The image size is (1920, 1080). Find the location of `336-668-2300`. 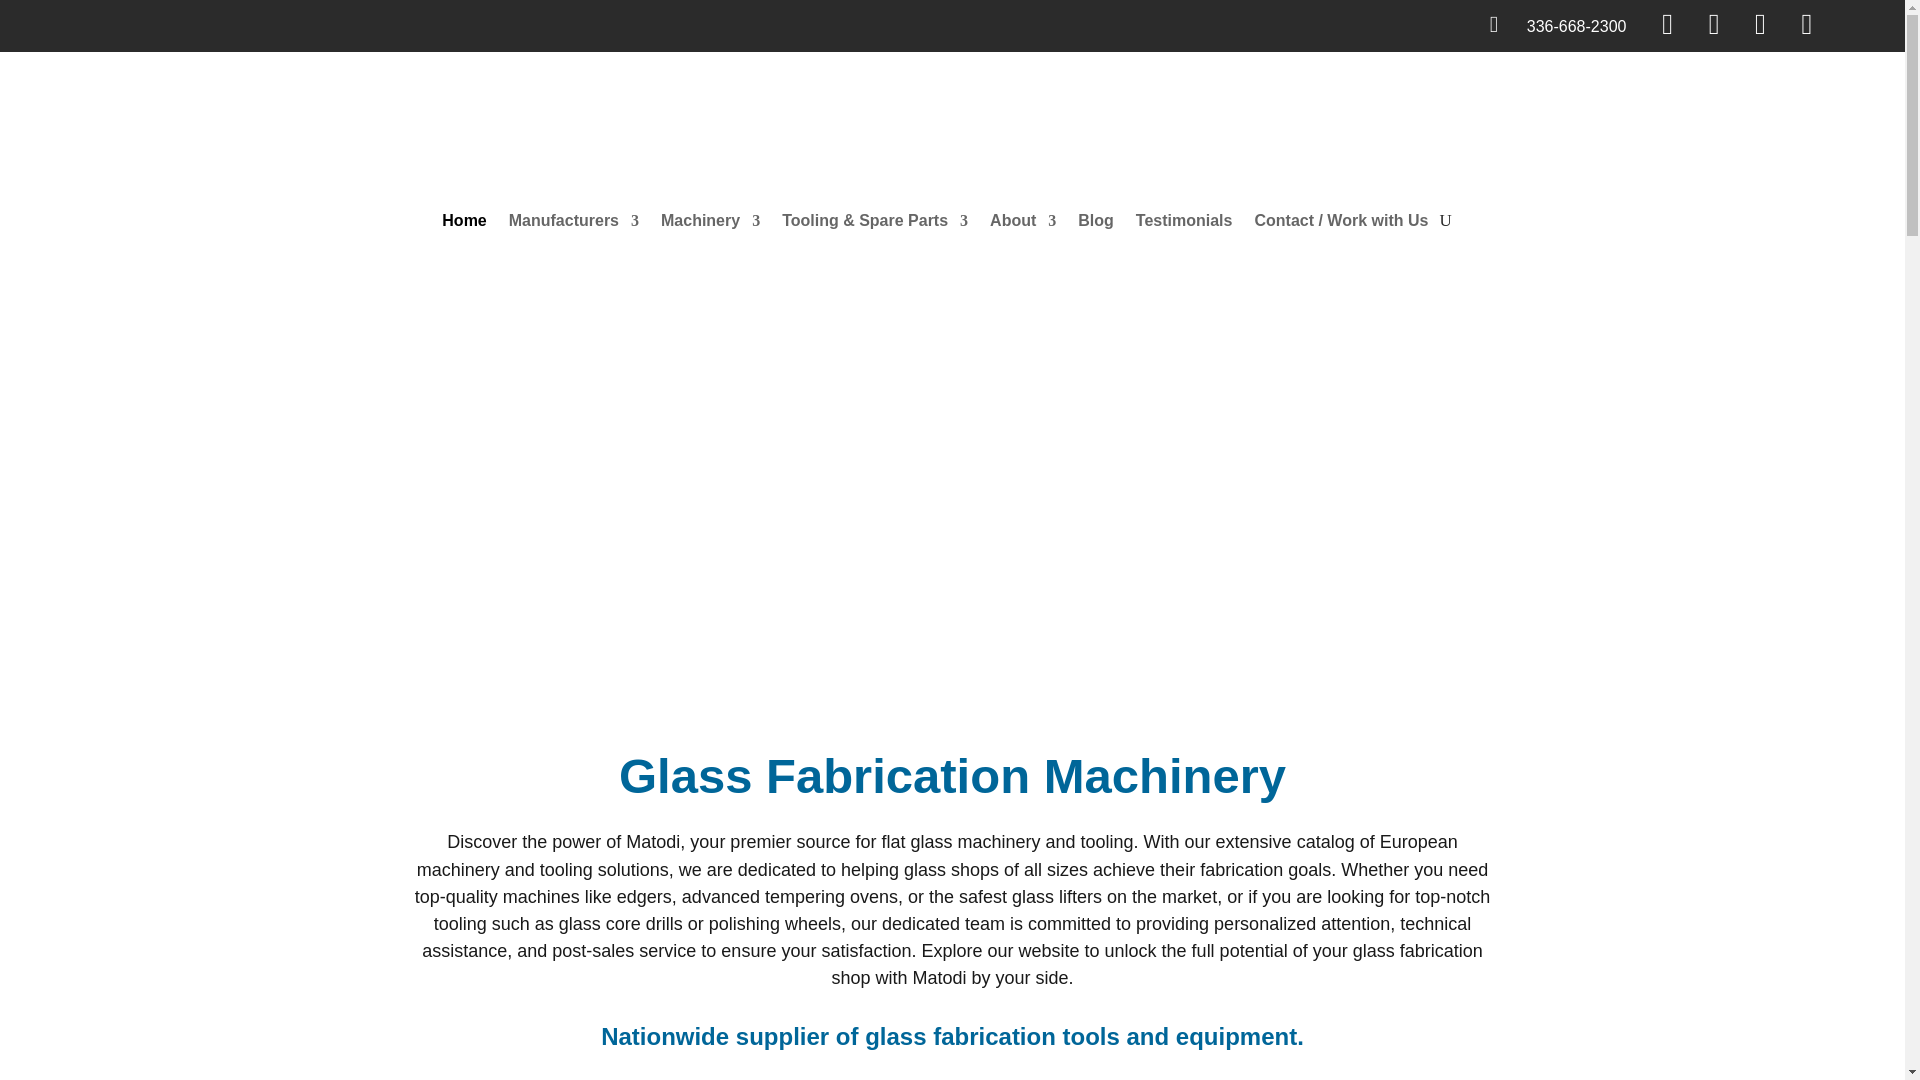

336-668-2300 is located at coordinates (1576, 26).